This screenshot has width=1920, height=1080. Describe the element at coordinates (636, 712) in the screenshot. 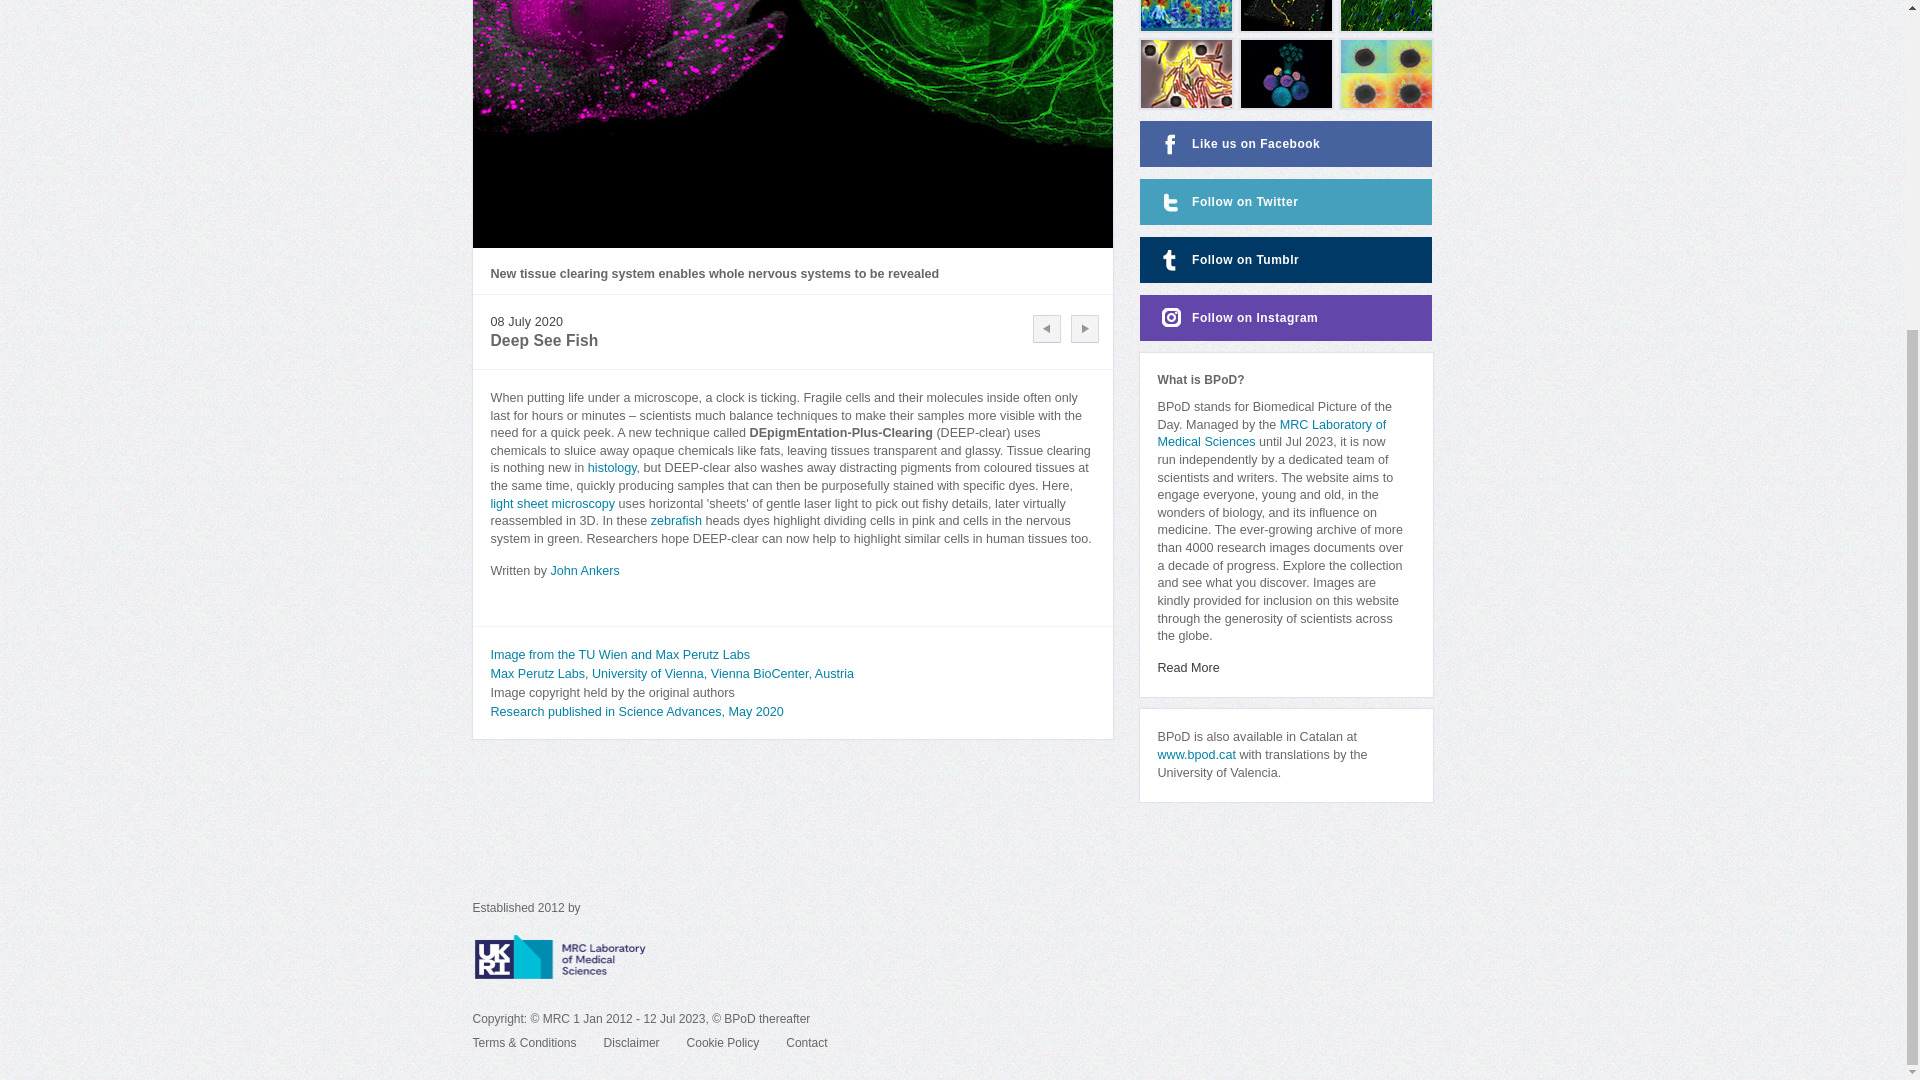

I see `Research published in Science Advances, May 2020` at that location.